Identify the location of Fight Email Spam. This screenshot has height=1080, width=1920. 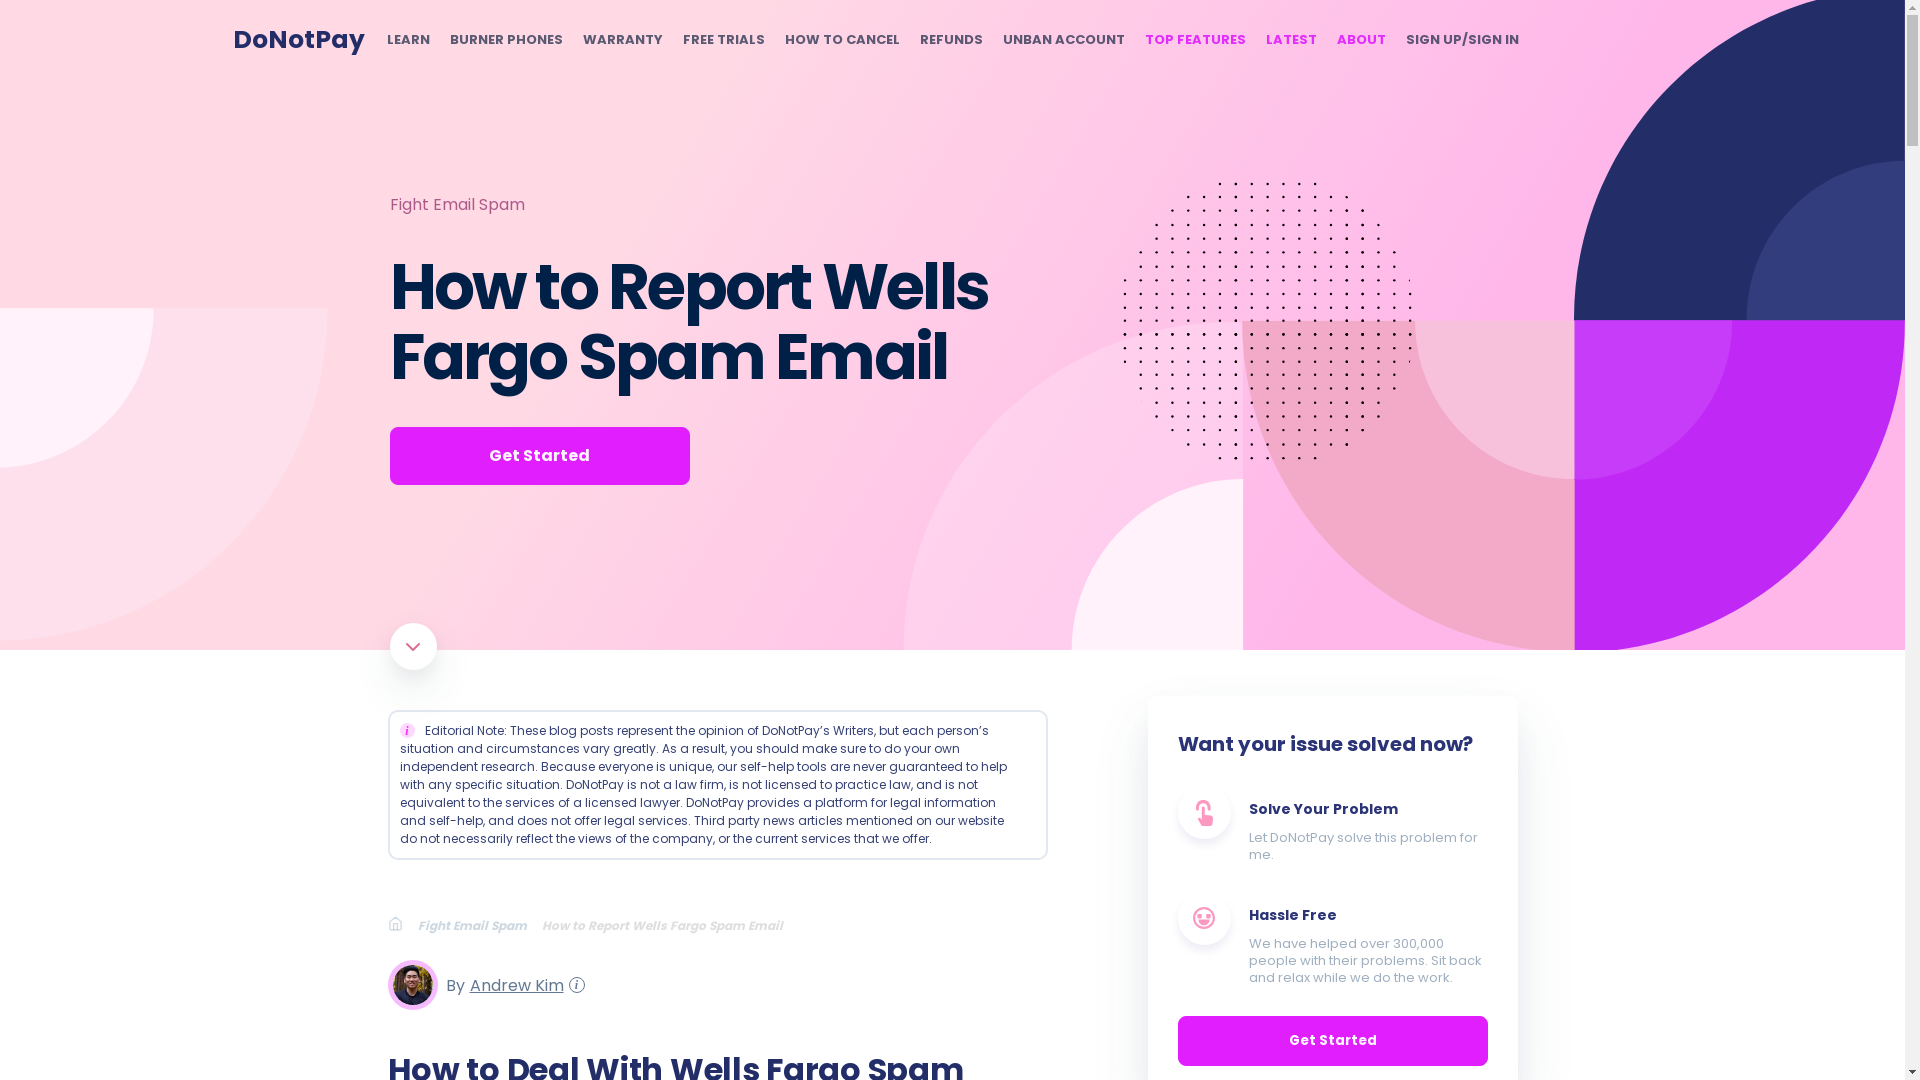
(480, 924).